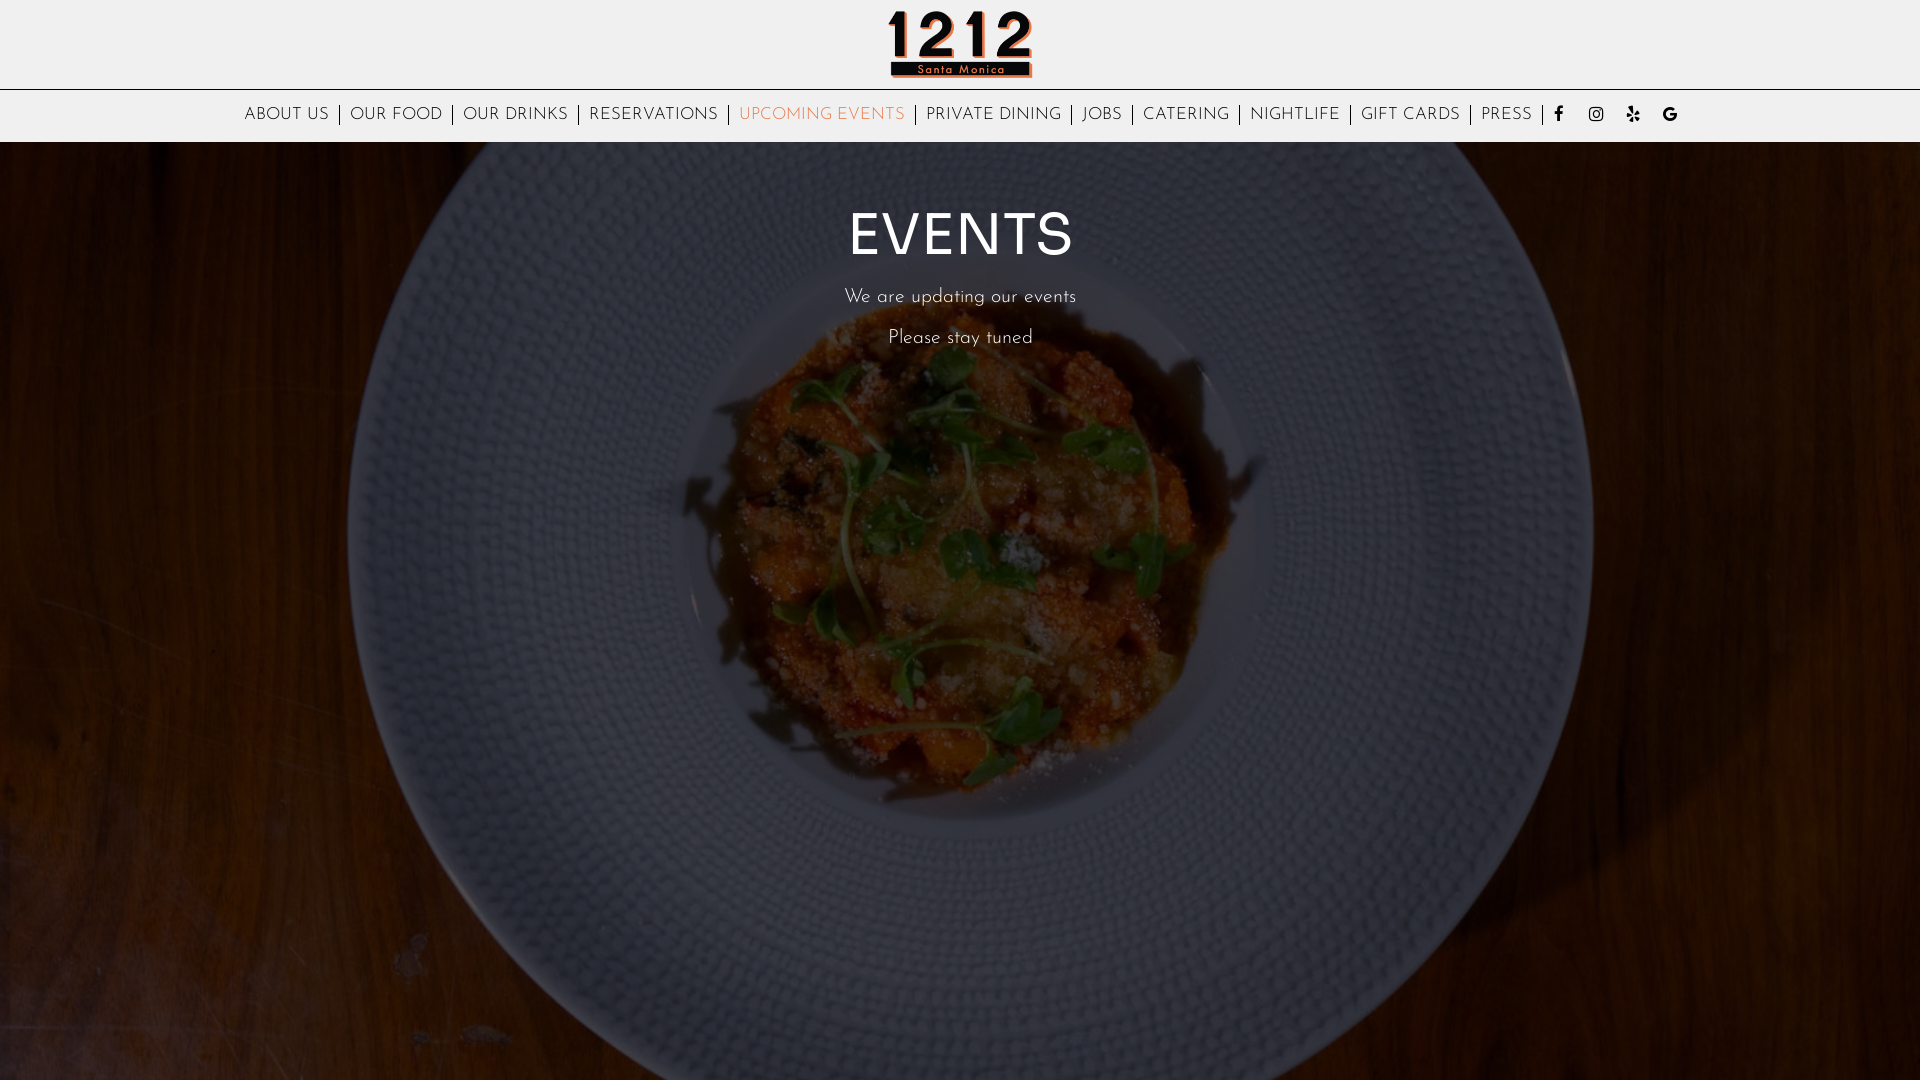 This screenshot has width=1920, height=1080. Describe the element at coordinates (822, 115) in the screenshot. I see `UPCOMING EVENTS` at that location.